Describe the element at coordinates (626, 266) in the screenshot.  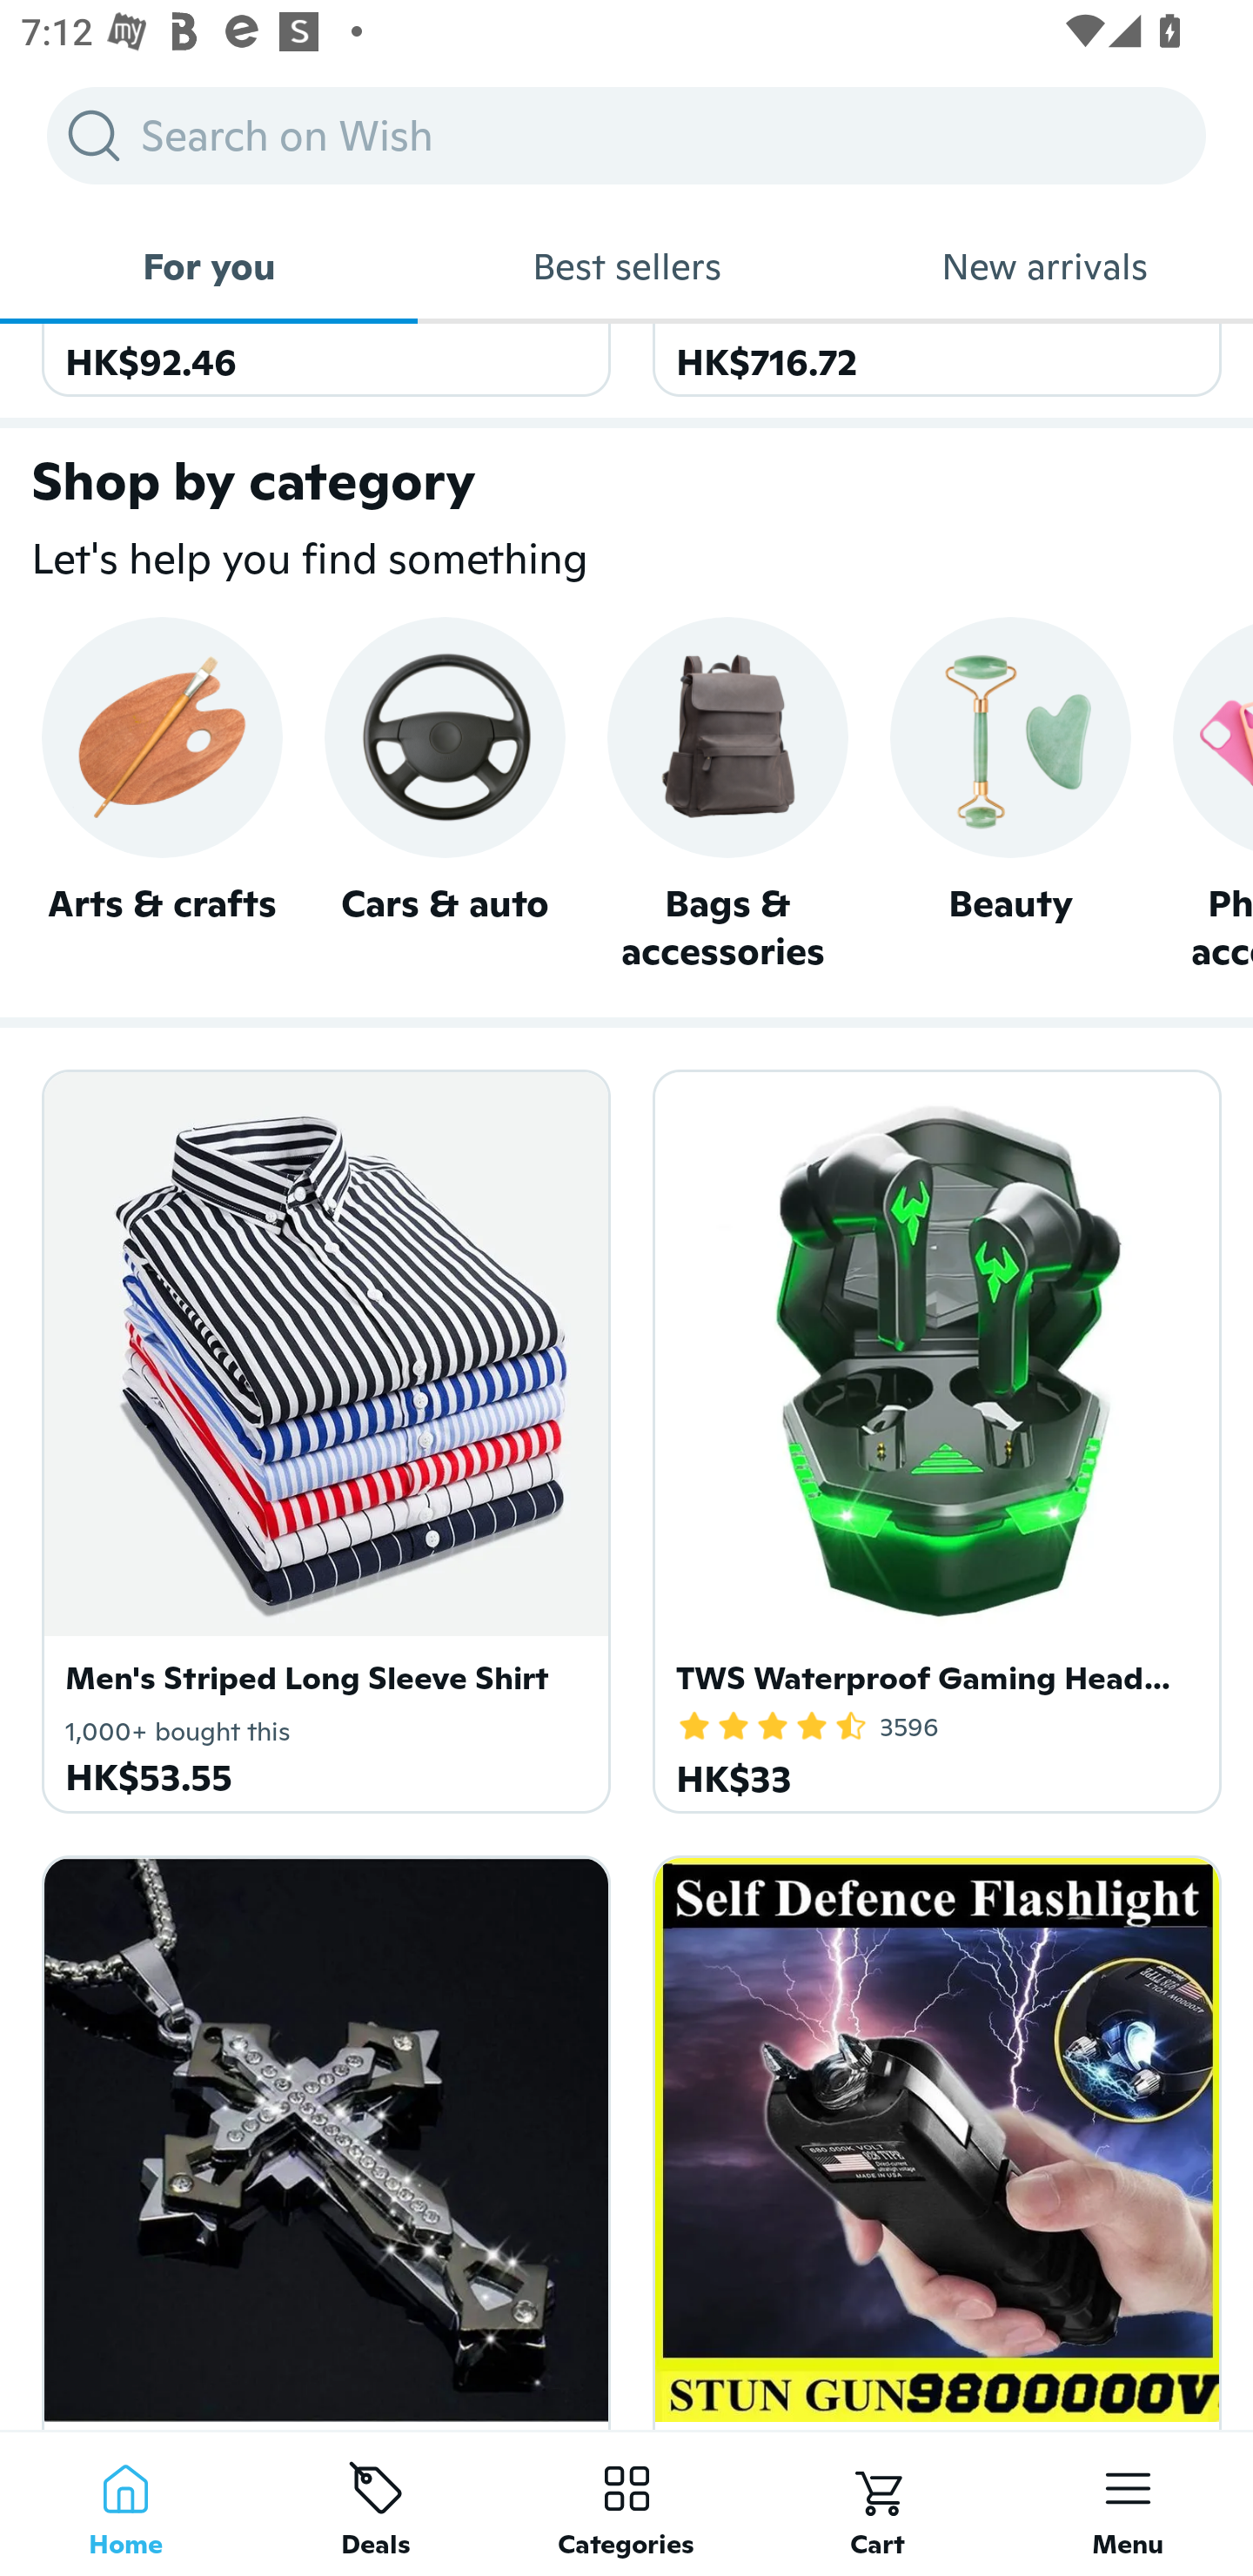
I see `Best sellers` at that location.